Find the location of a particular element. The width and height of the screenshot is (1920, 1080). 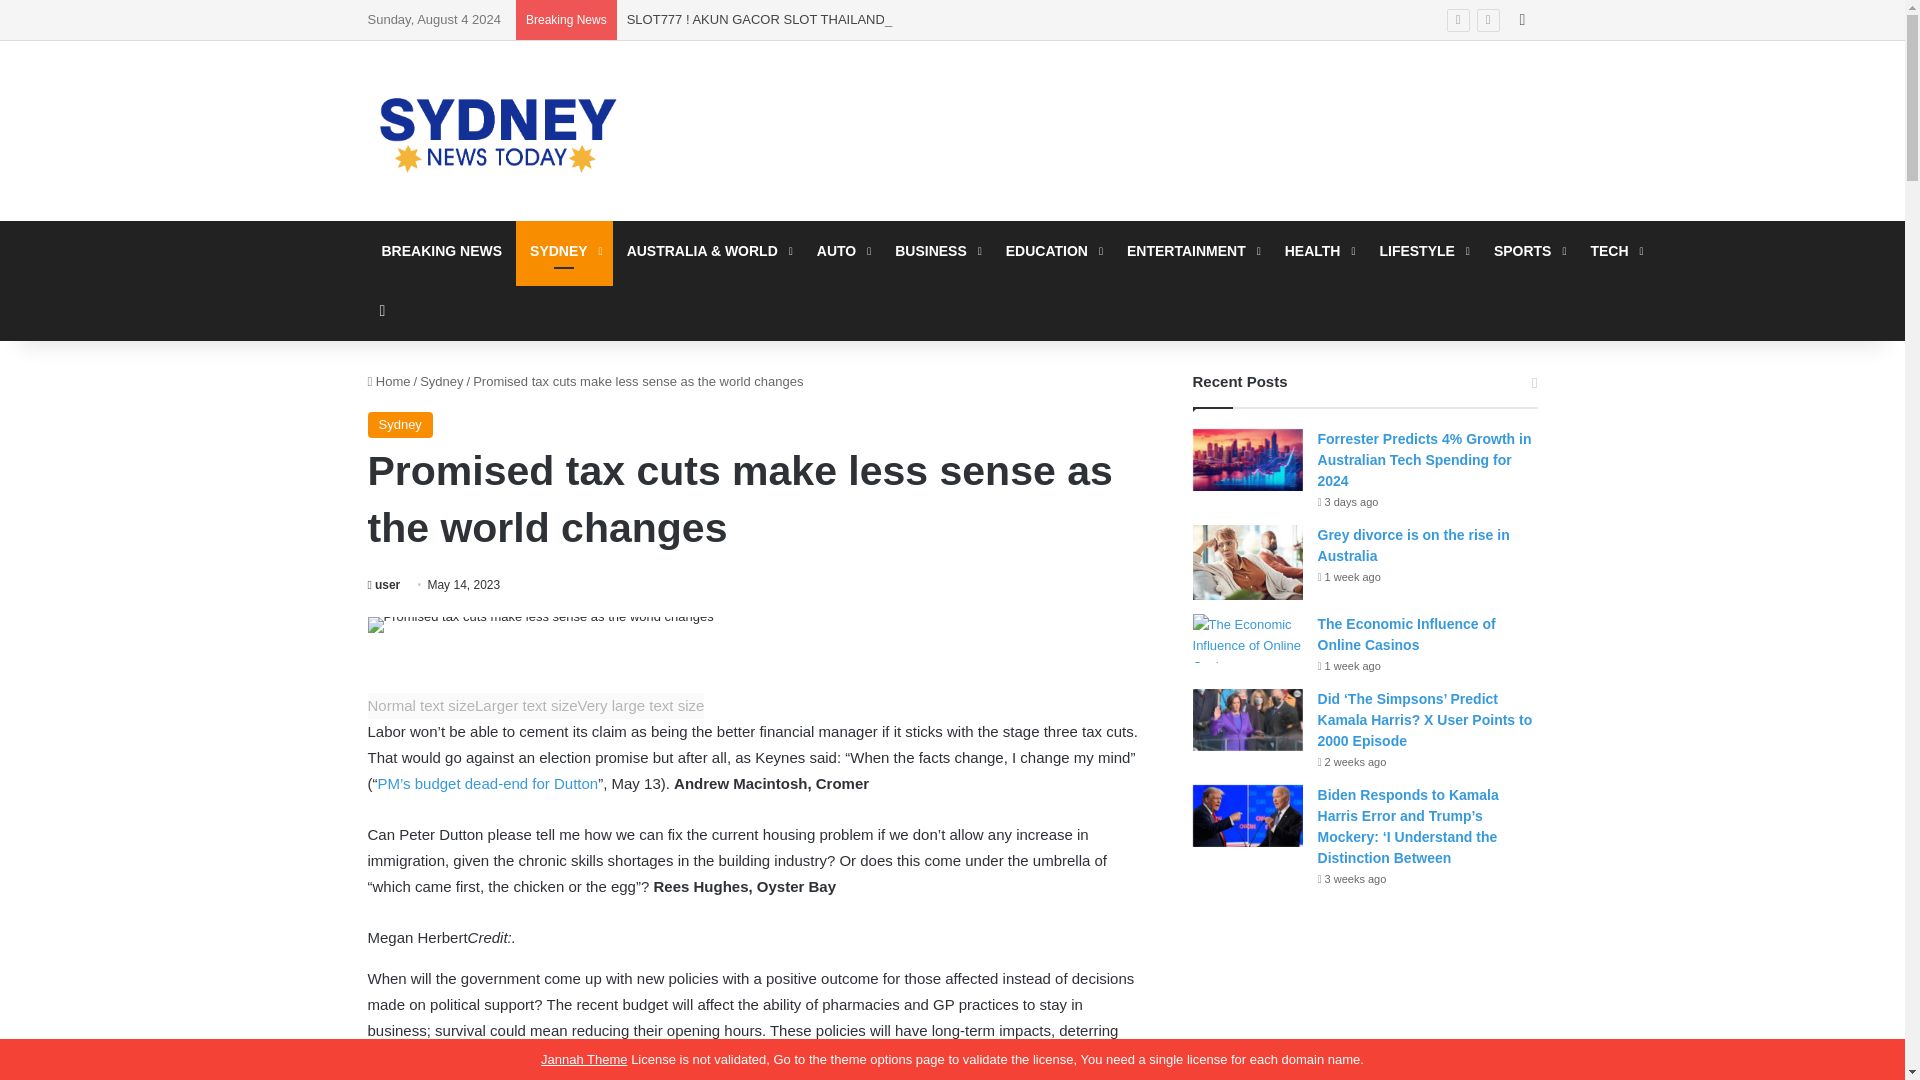

Larger text size is located at coordinates (526, 706).